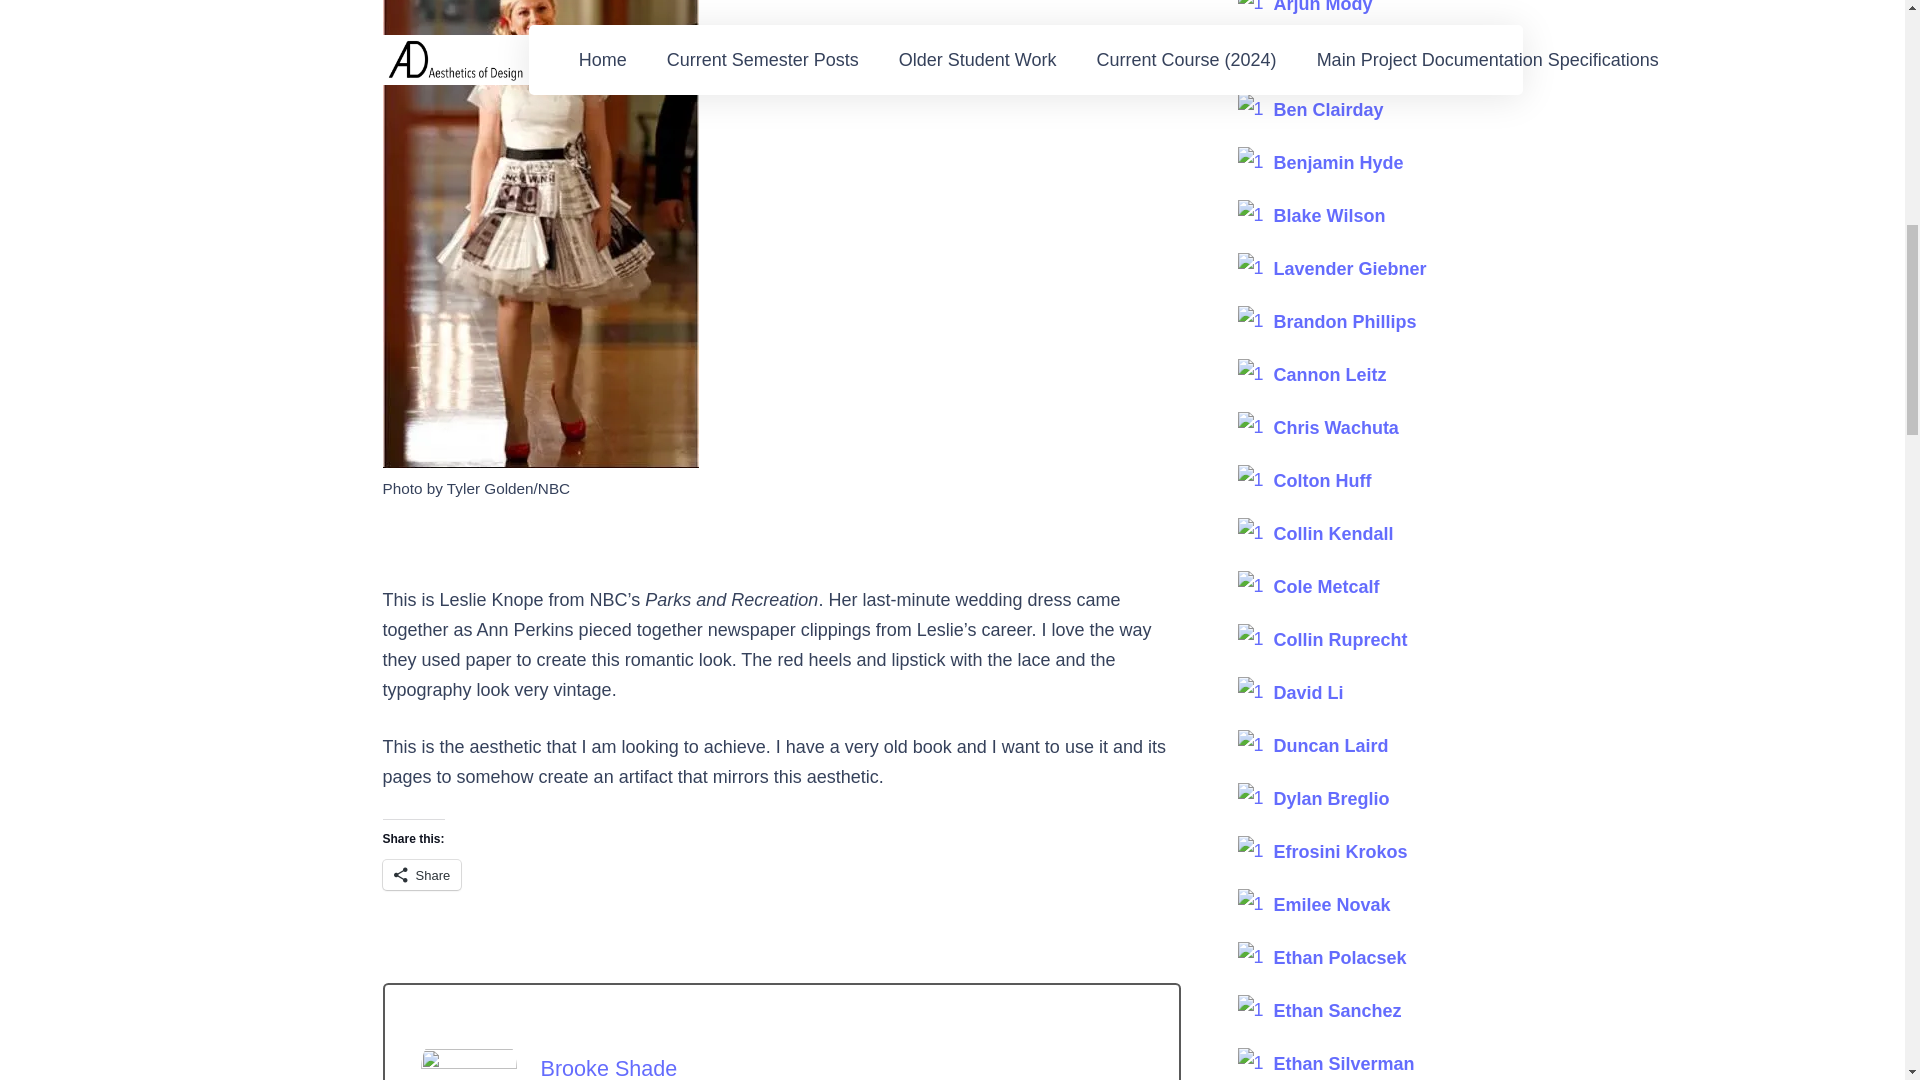 The width and height of the screenshot is (1920, 1080). What do you see at coordinates (1864, 34) in the screenshot?
I see `Back to top` at bounding box center [1864, 34].